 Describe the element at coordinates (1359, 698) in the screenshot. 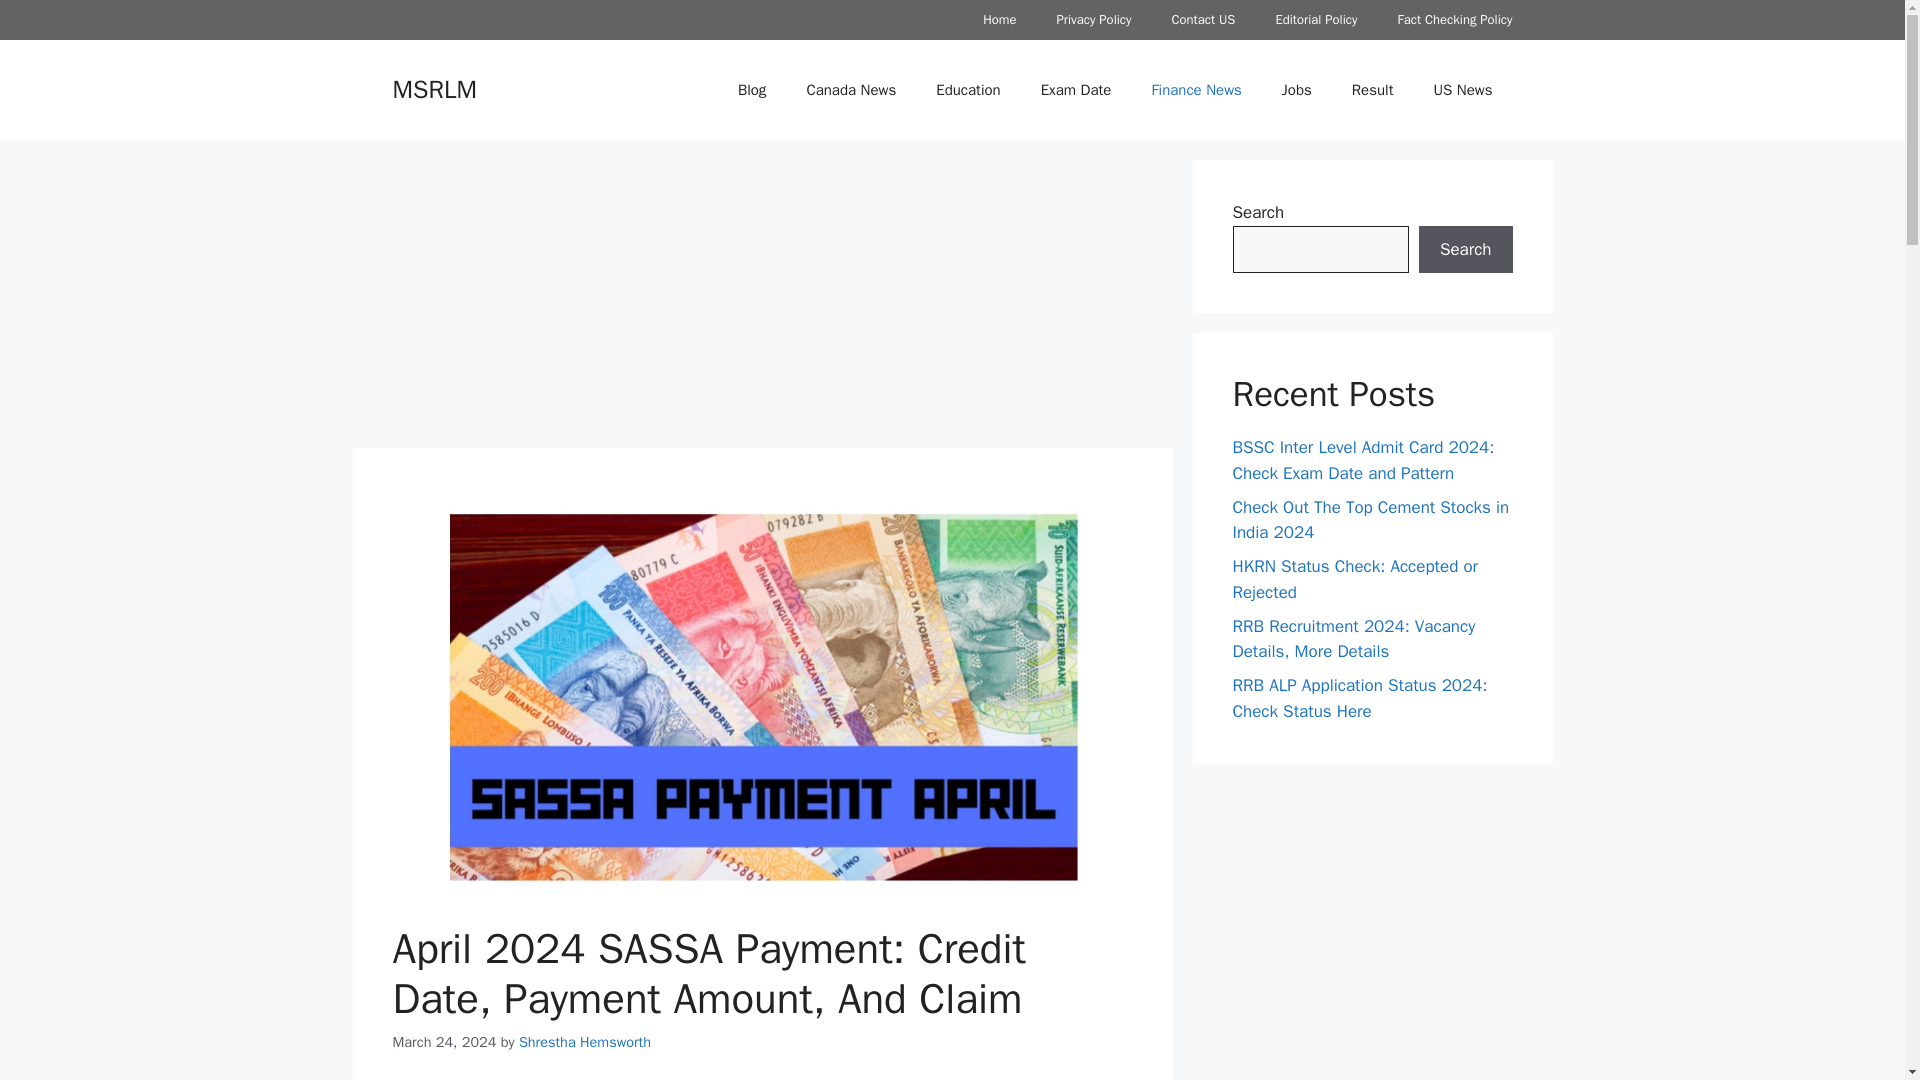

I see `RRB ALP Application Status 2024: Check Status Here` at that location.